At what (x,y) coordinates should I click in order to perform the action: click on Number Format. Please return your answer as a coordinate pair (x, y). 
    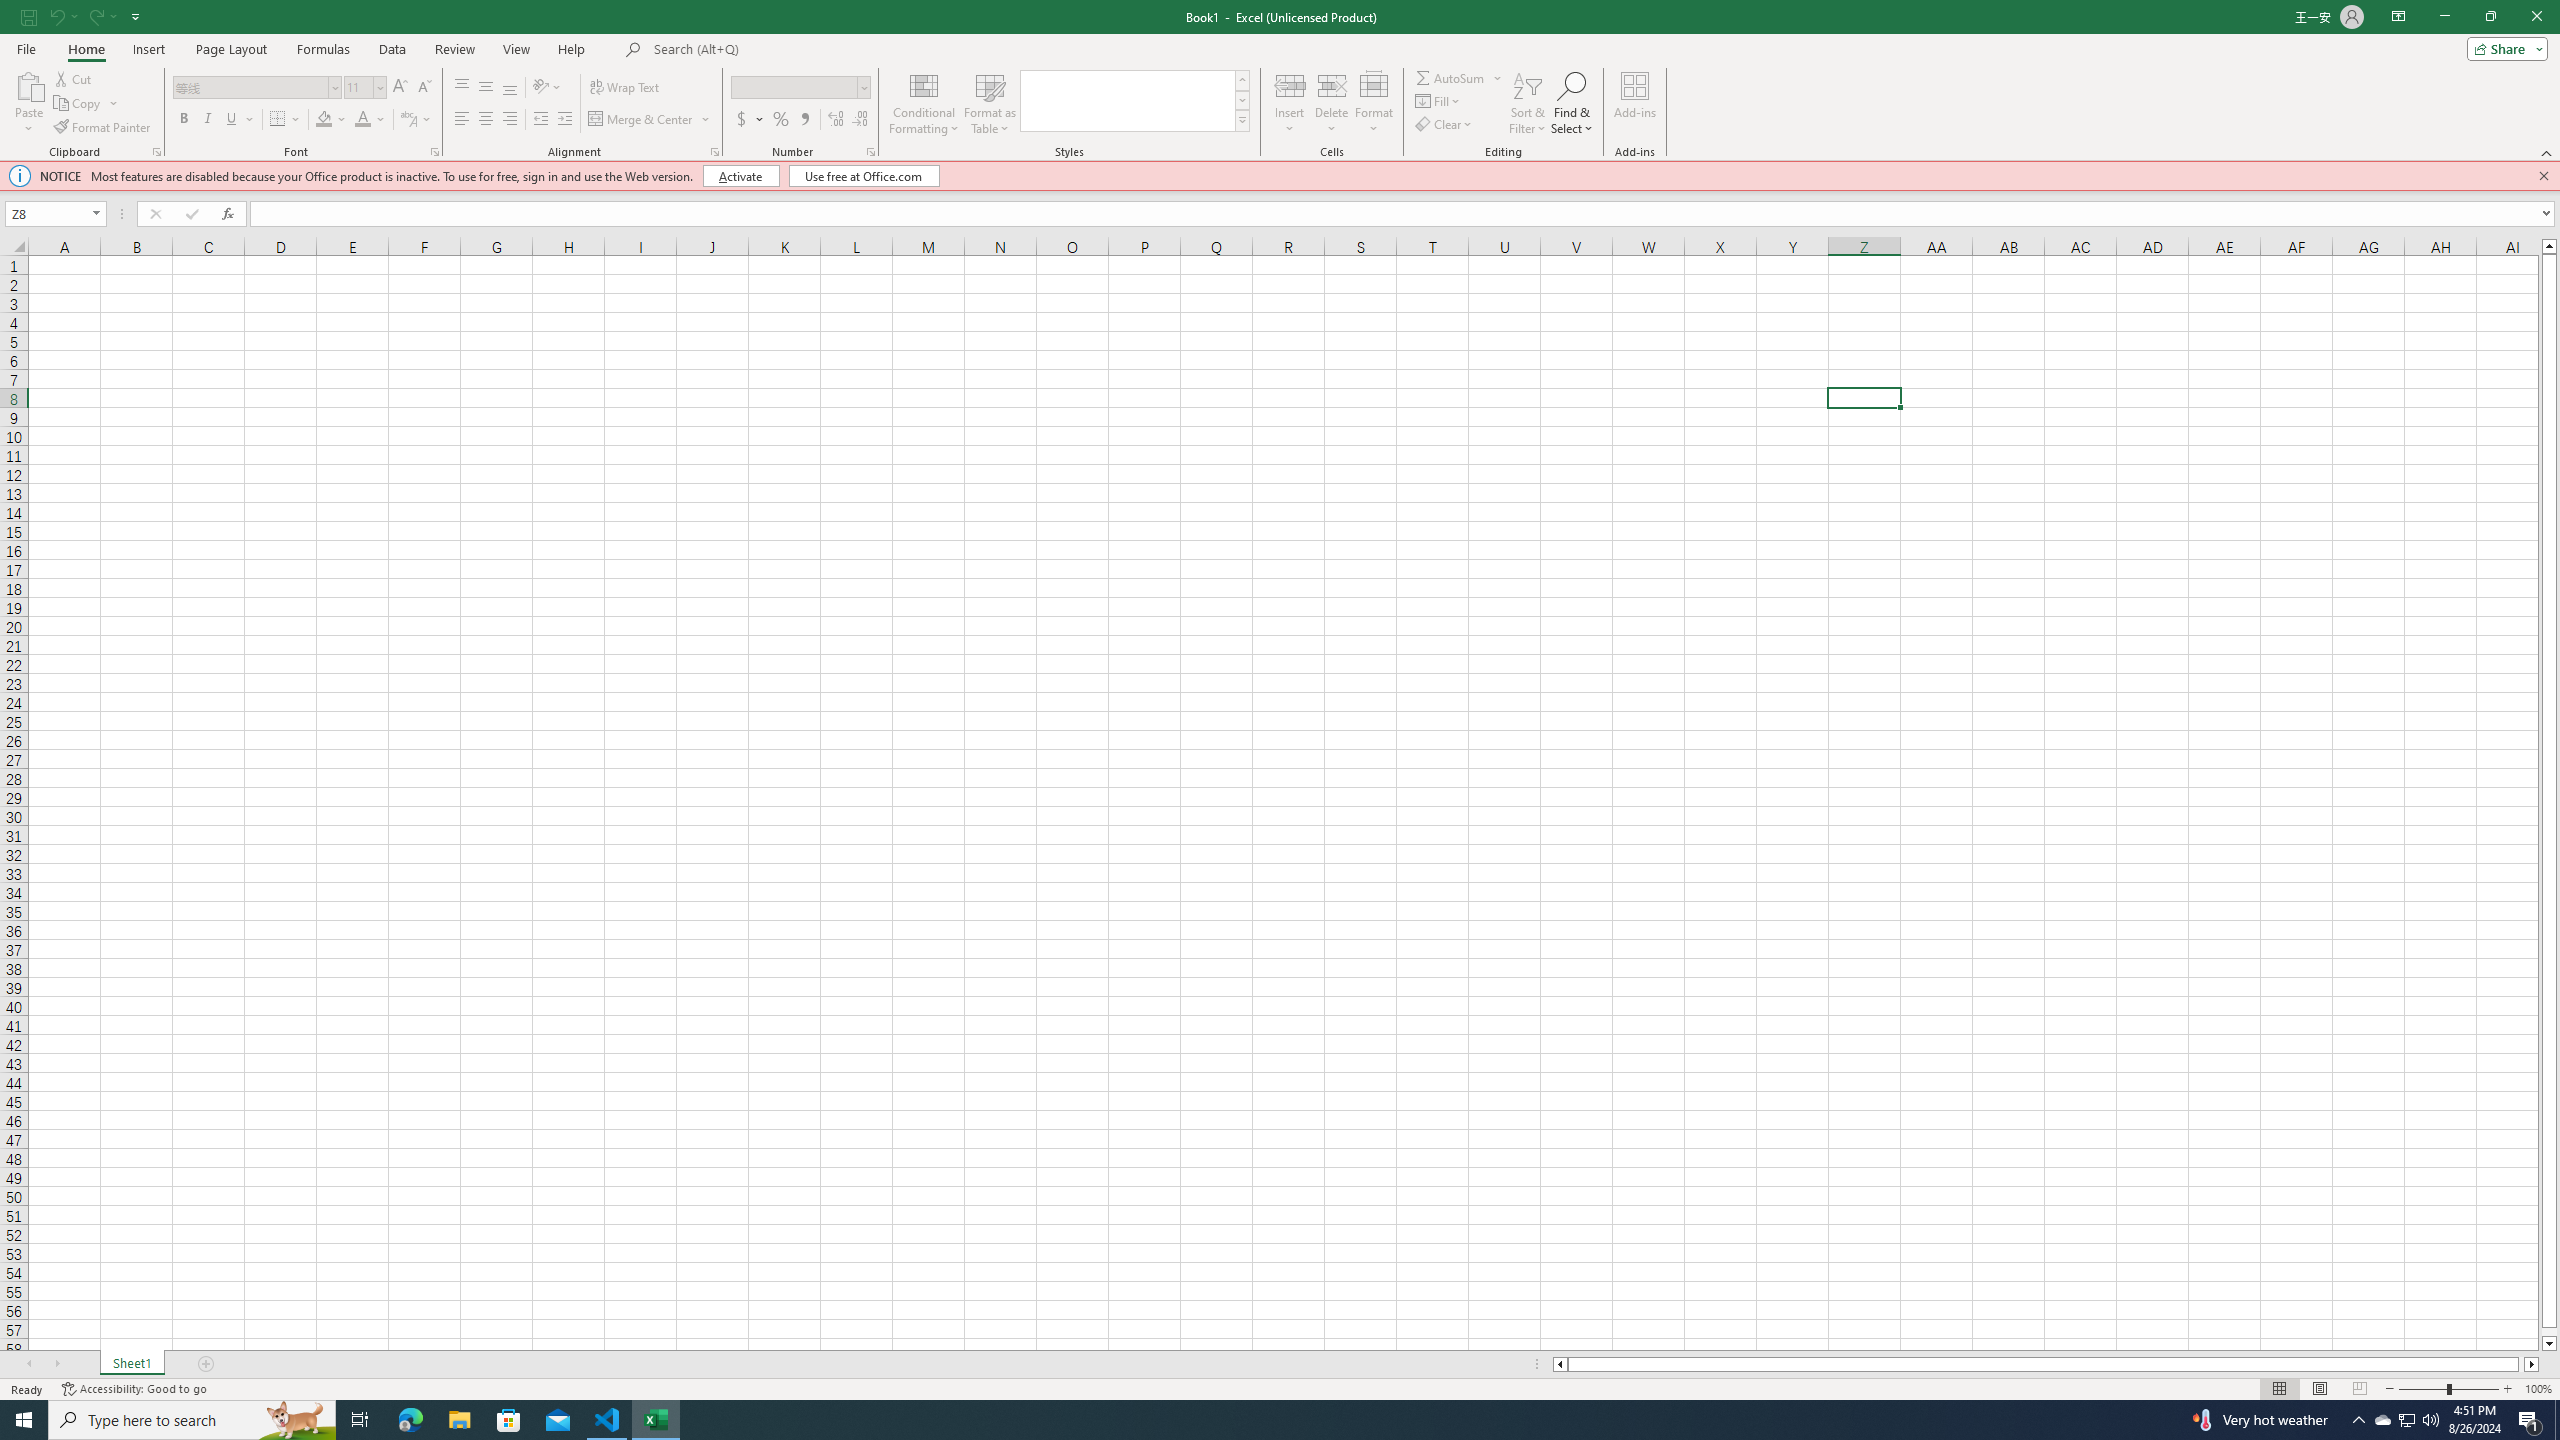
    Looking at the image, I should click on (801, 88).